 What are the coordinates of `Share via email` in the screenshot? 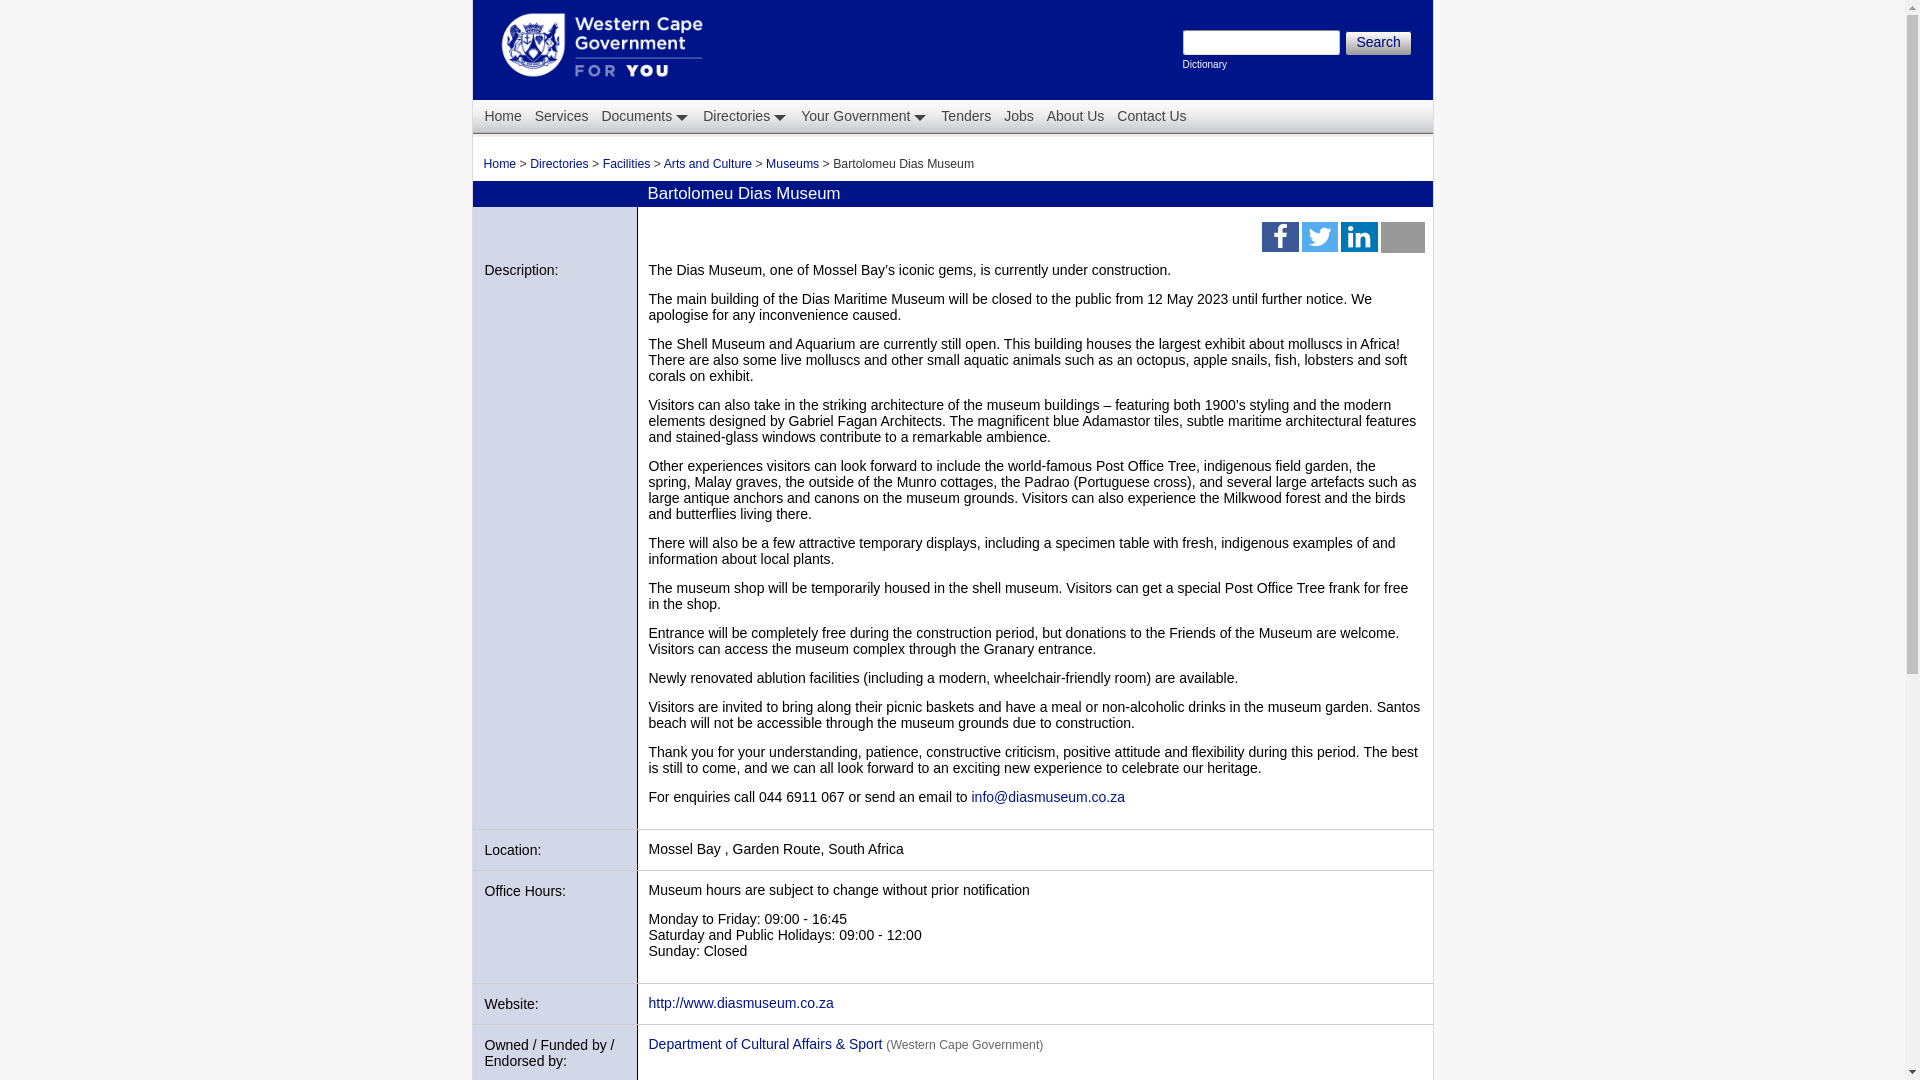 It's located at (644, 116).